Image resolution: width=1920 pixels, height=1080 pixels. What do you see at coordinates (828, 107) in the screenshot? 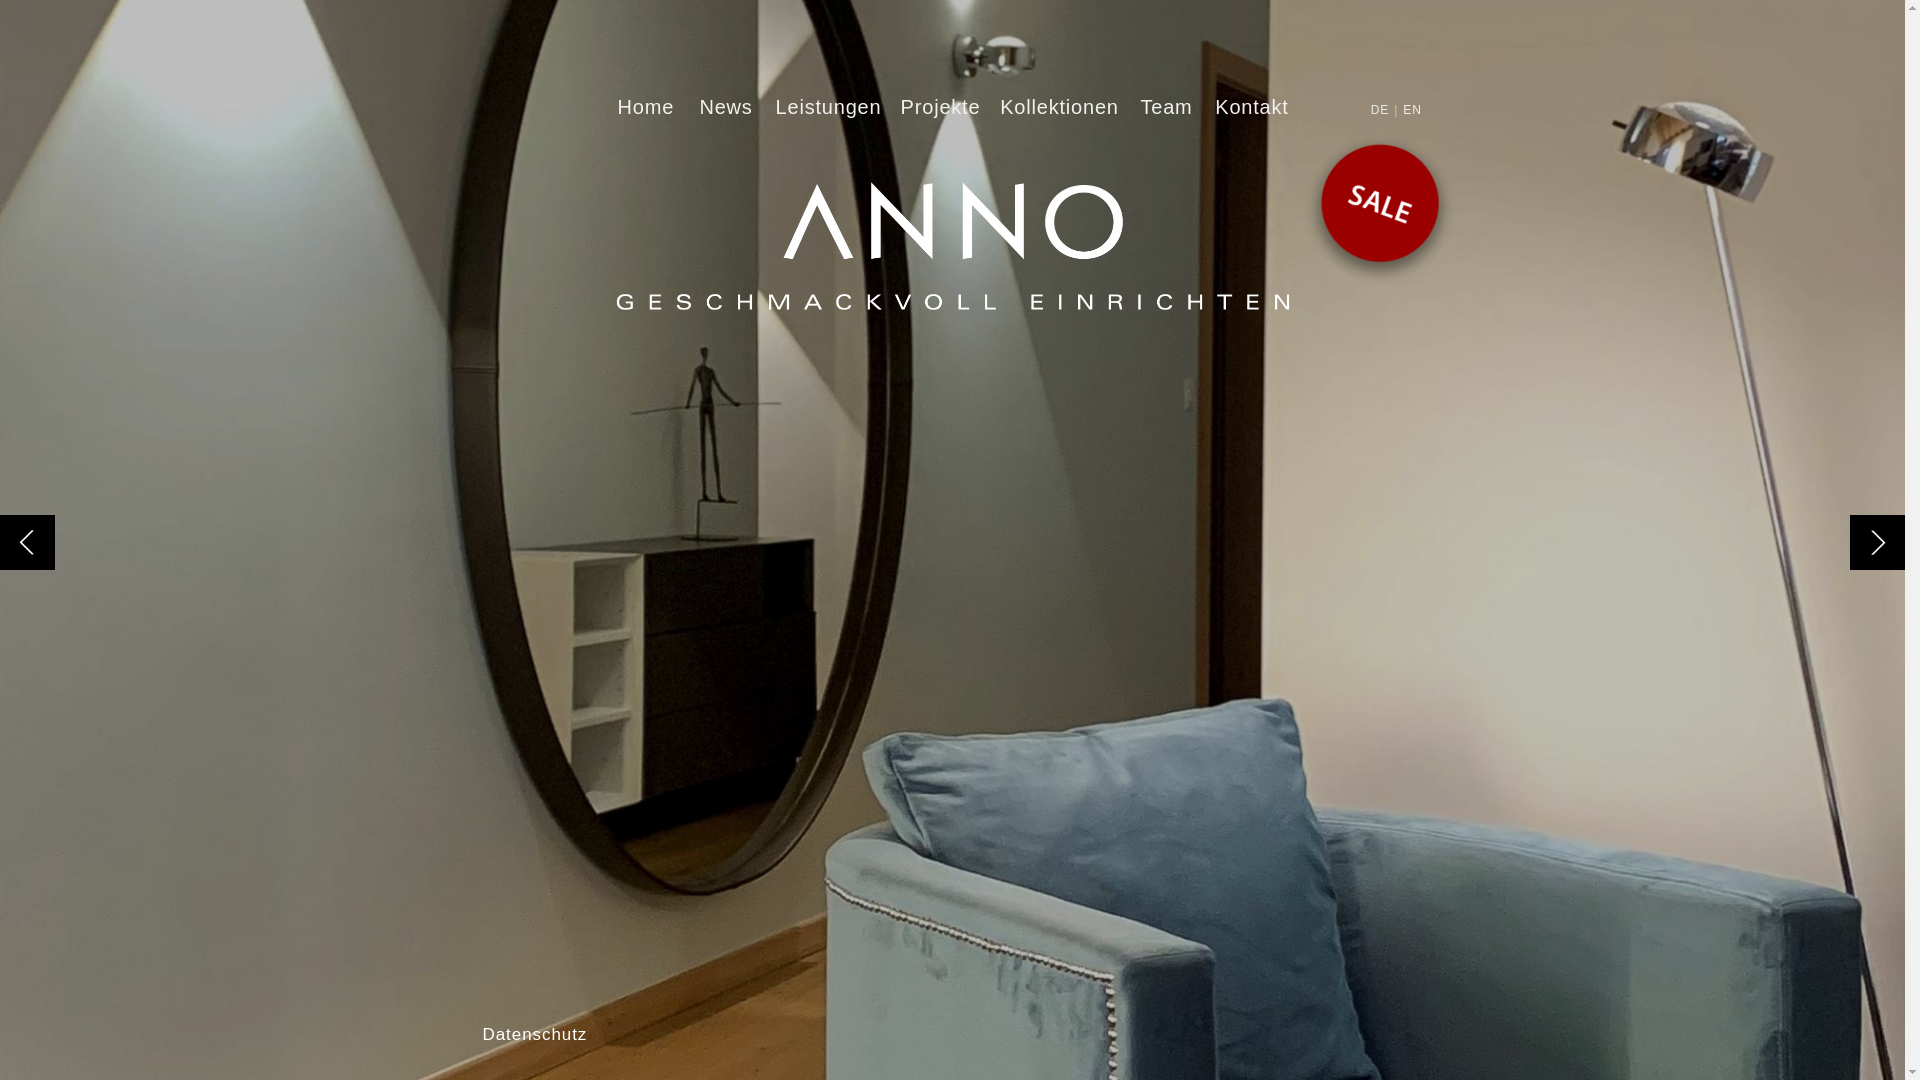
I see `Leistungen` at bounding box center [828, 107].